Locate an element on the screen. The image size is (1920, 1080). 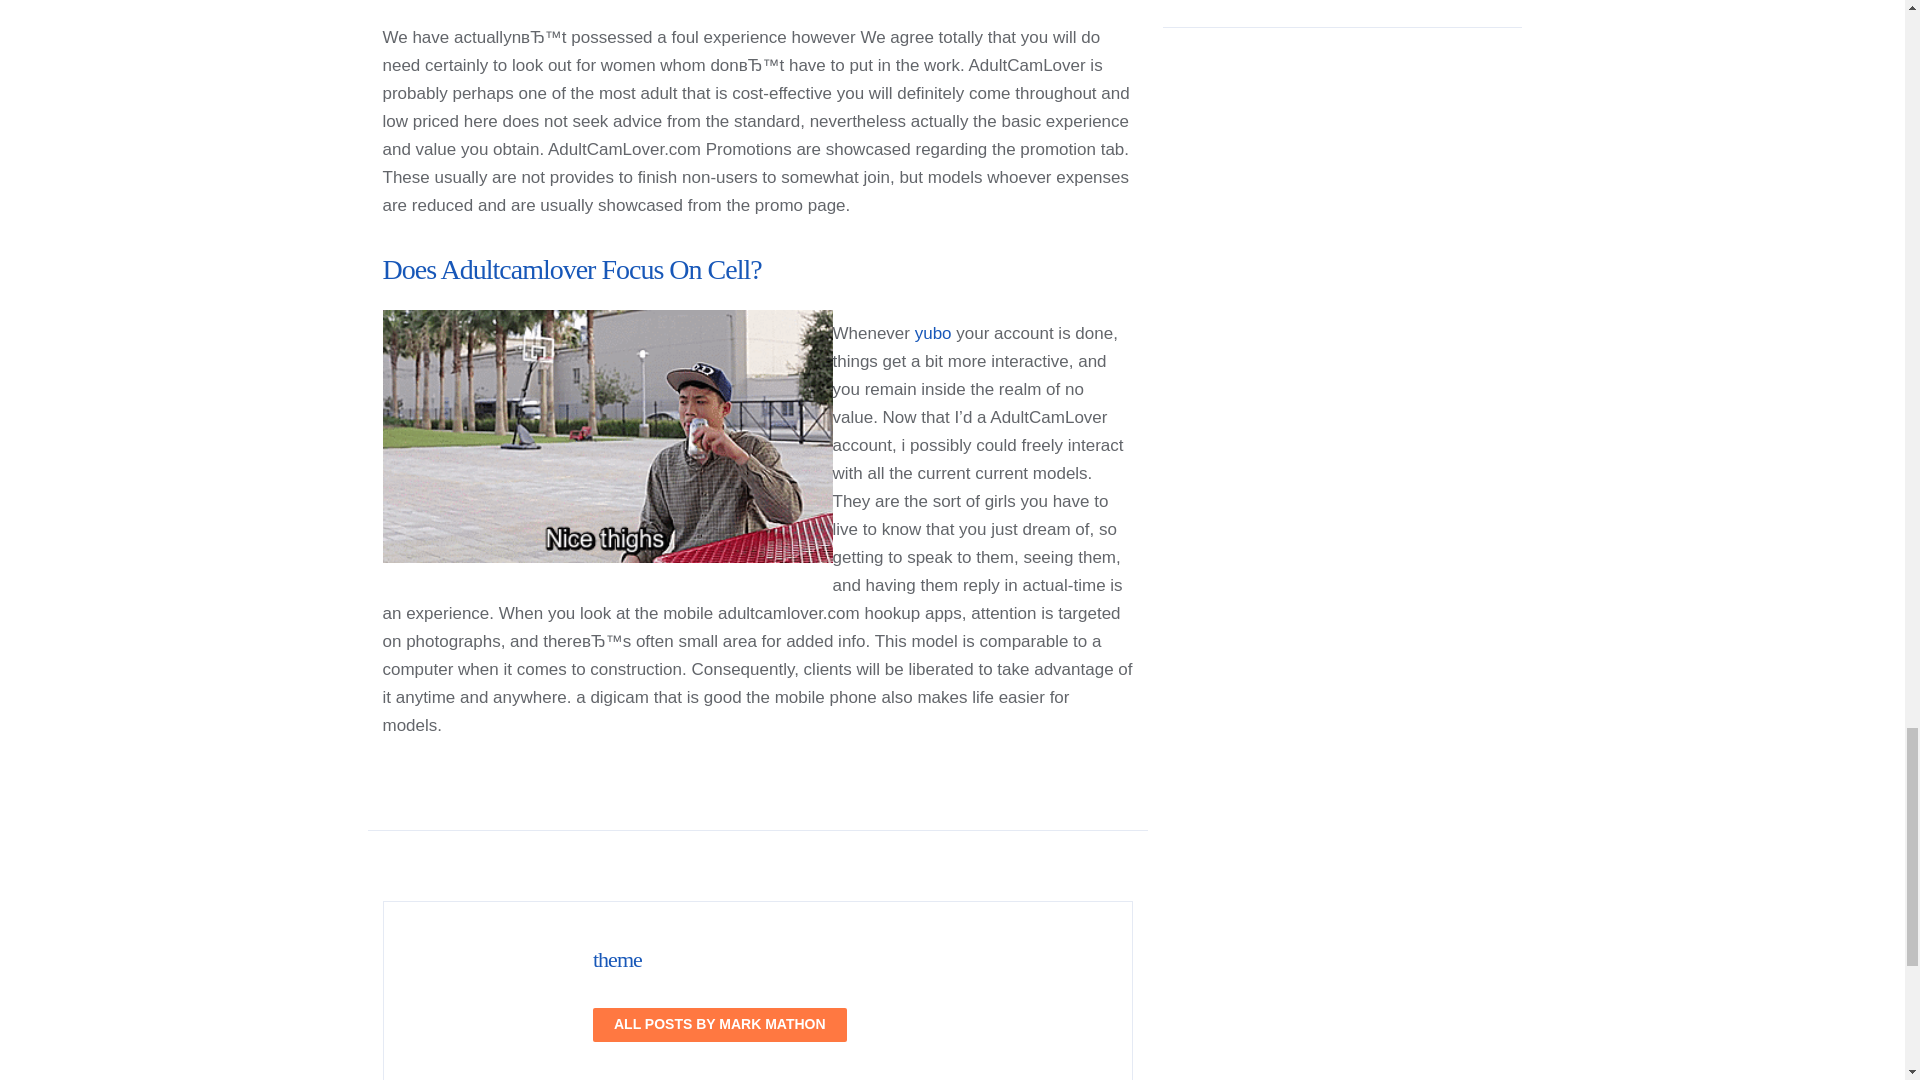
theme is located at coordinates (617, 960).